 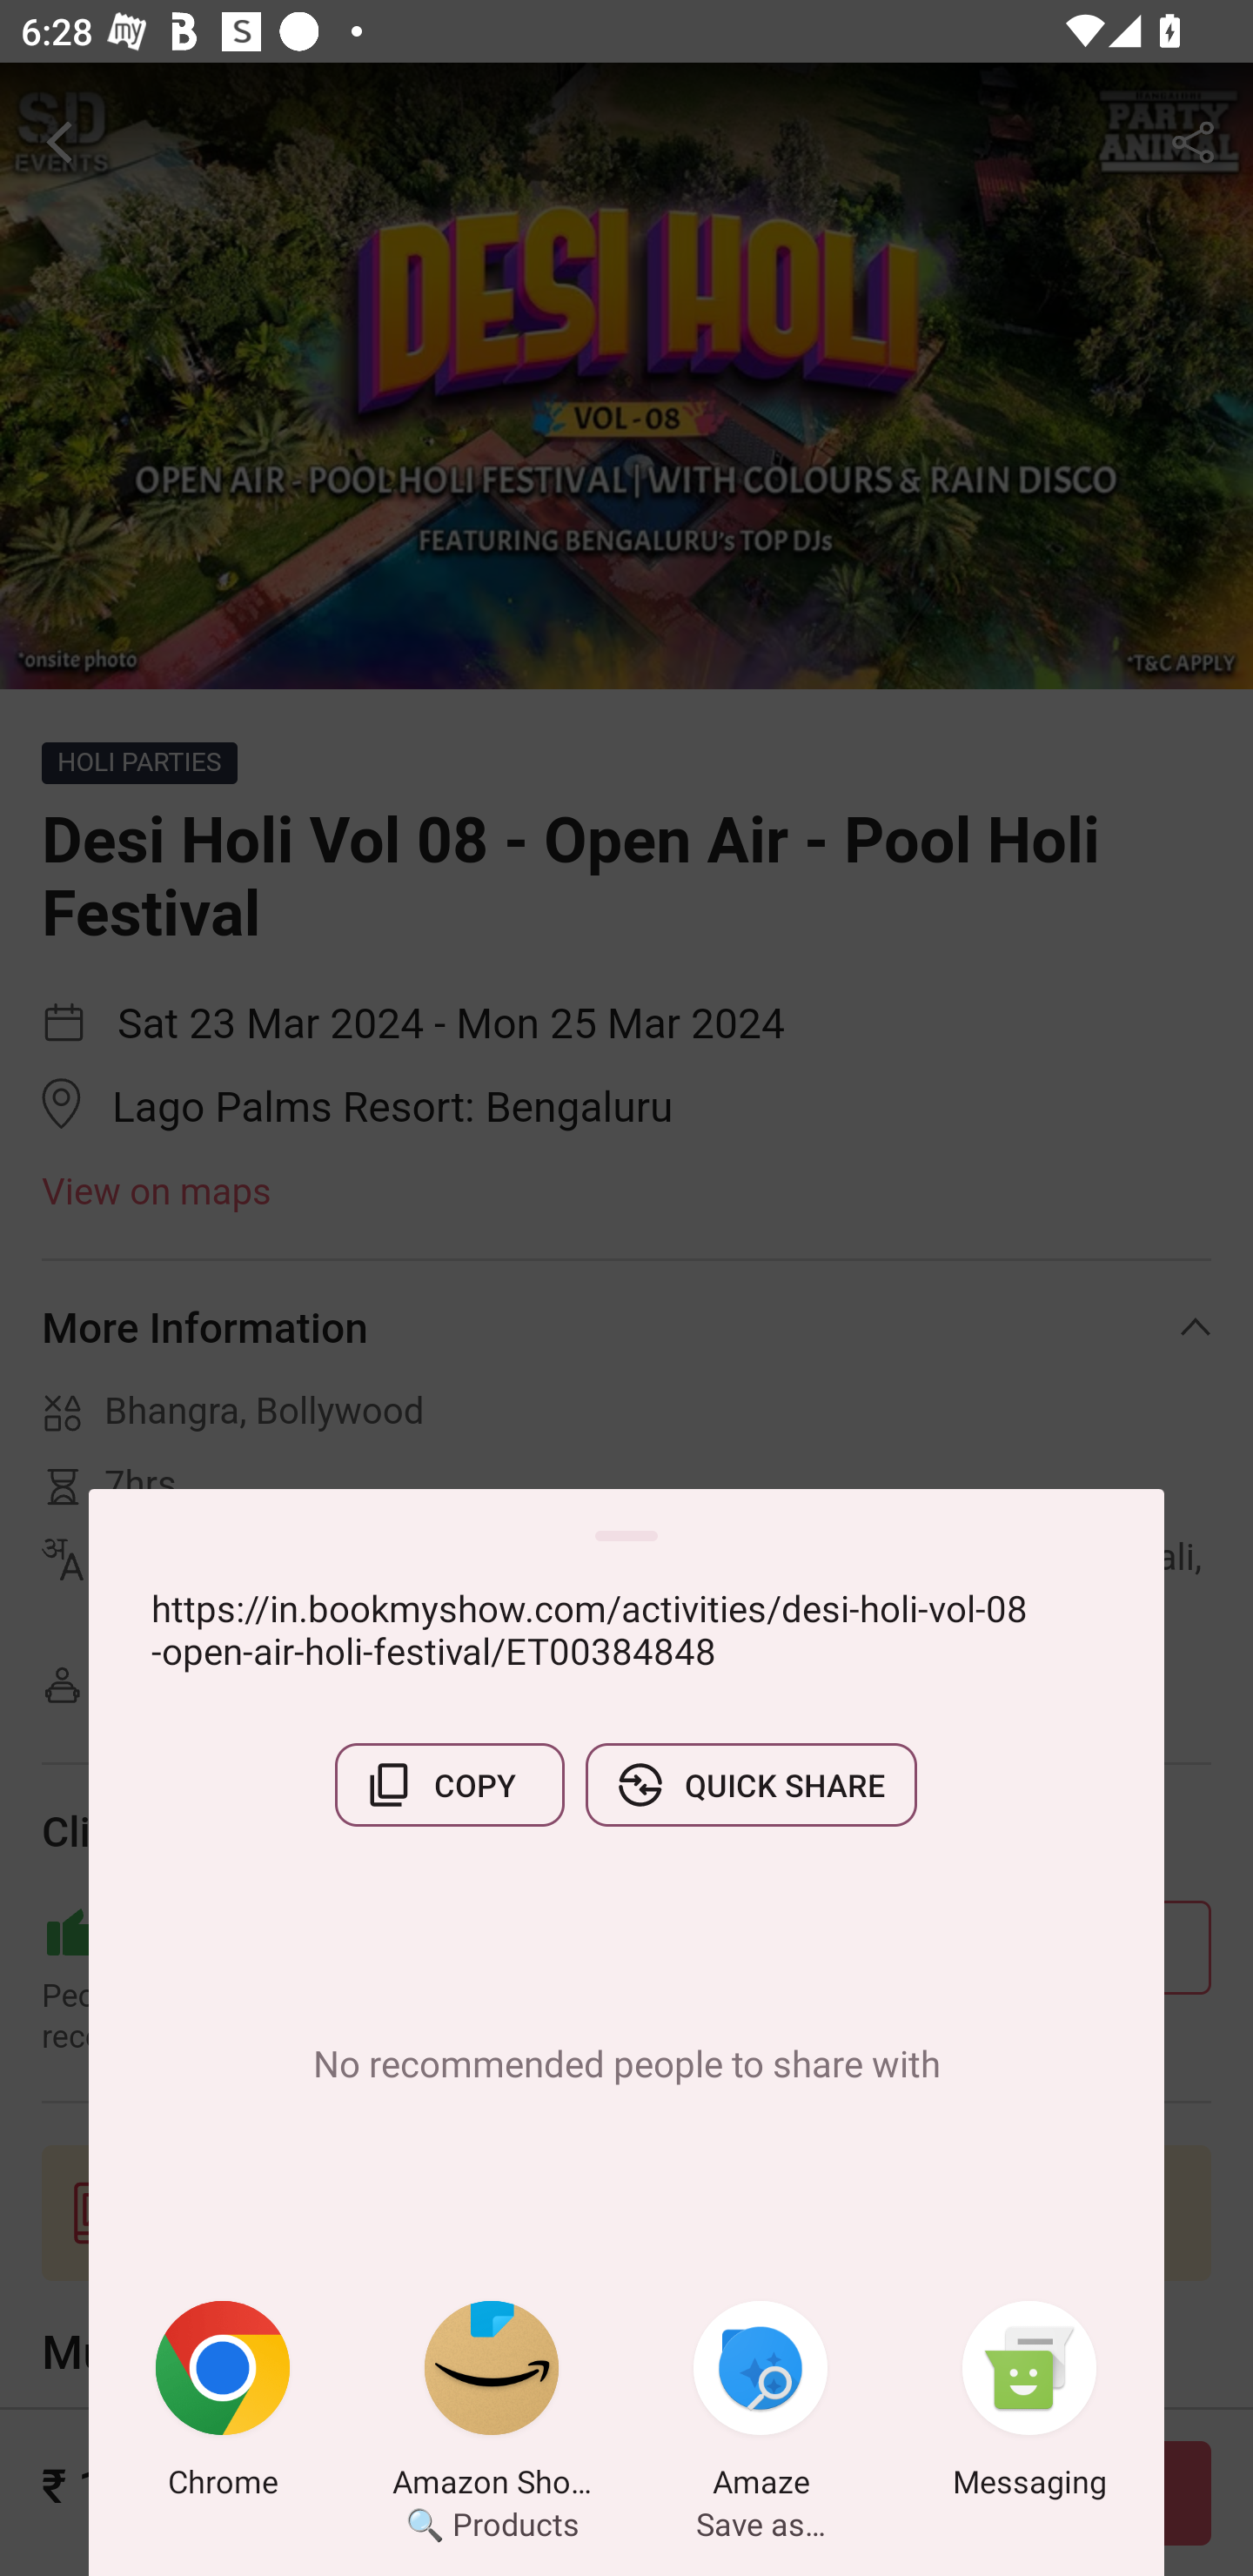 What do you see at coordinates (492, 2405) in the screenshot?
I see `Amazon Shopping 🔍 Products` at bounding box center [492, 2405].